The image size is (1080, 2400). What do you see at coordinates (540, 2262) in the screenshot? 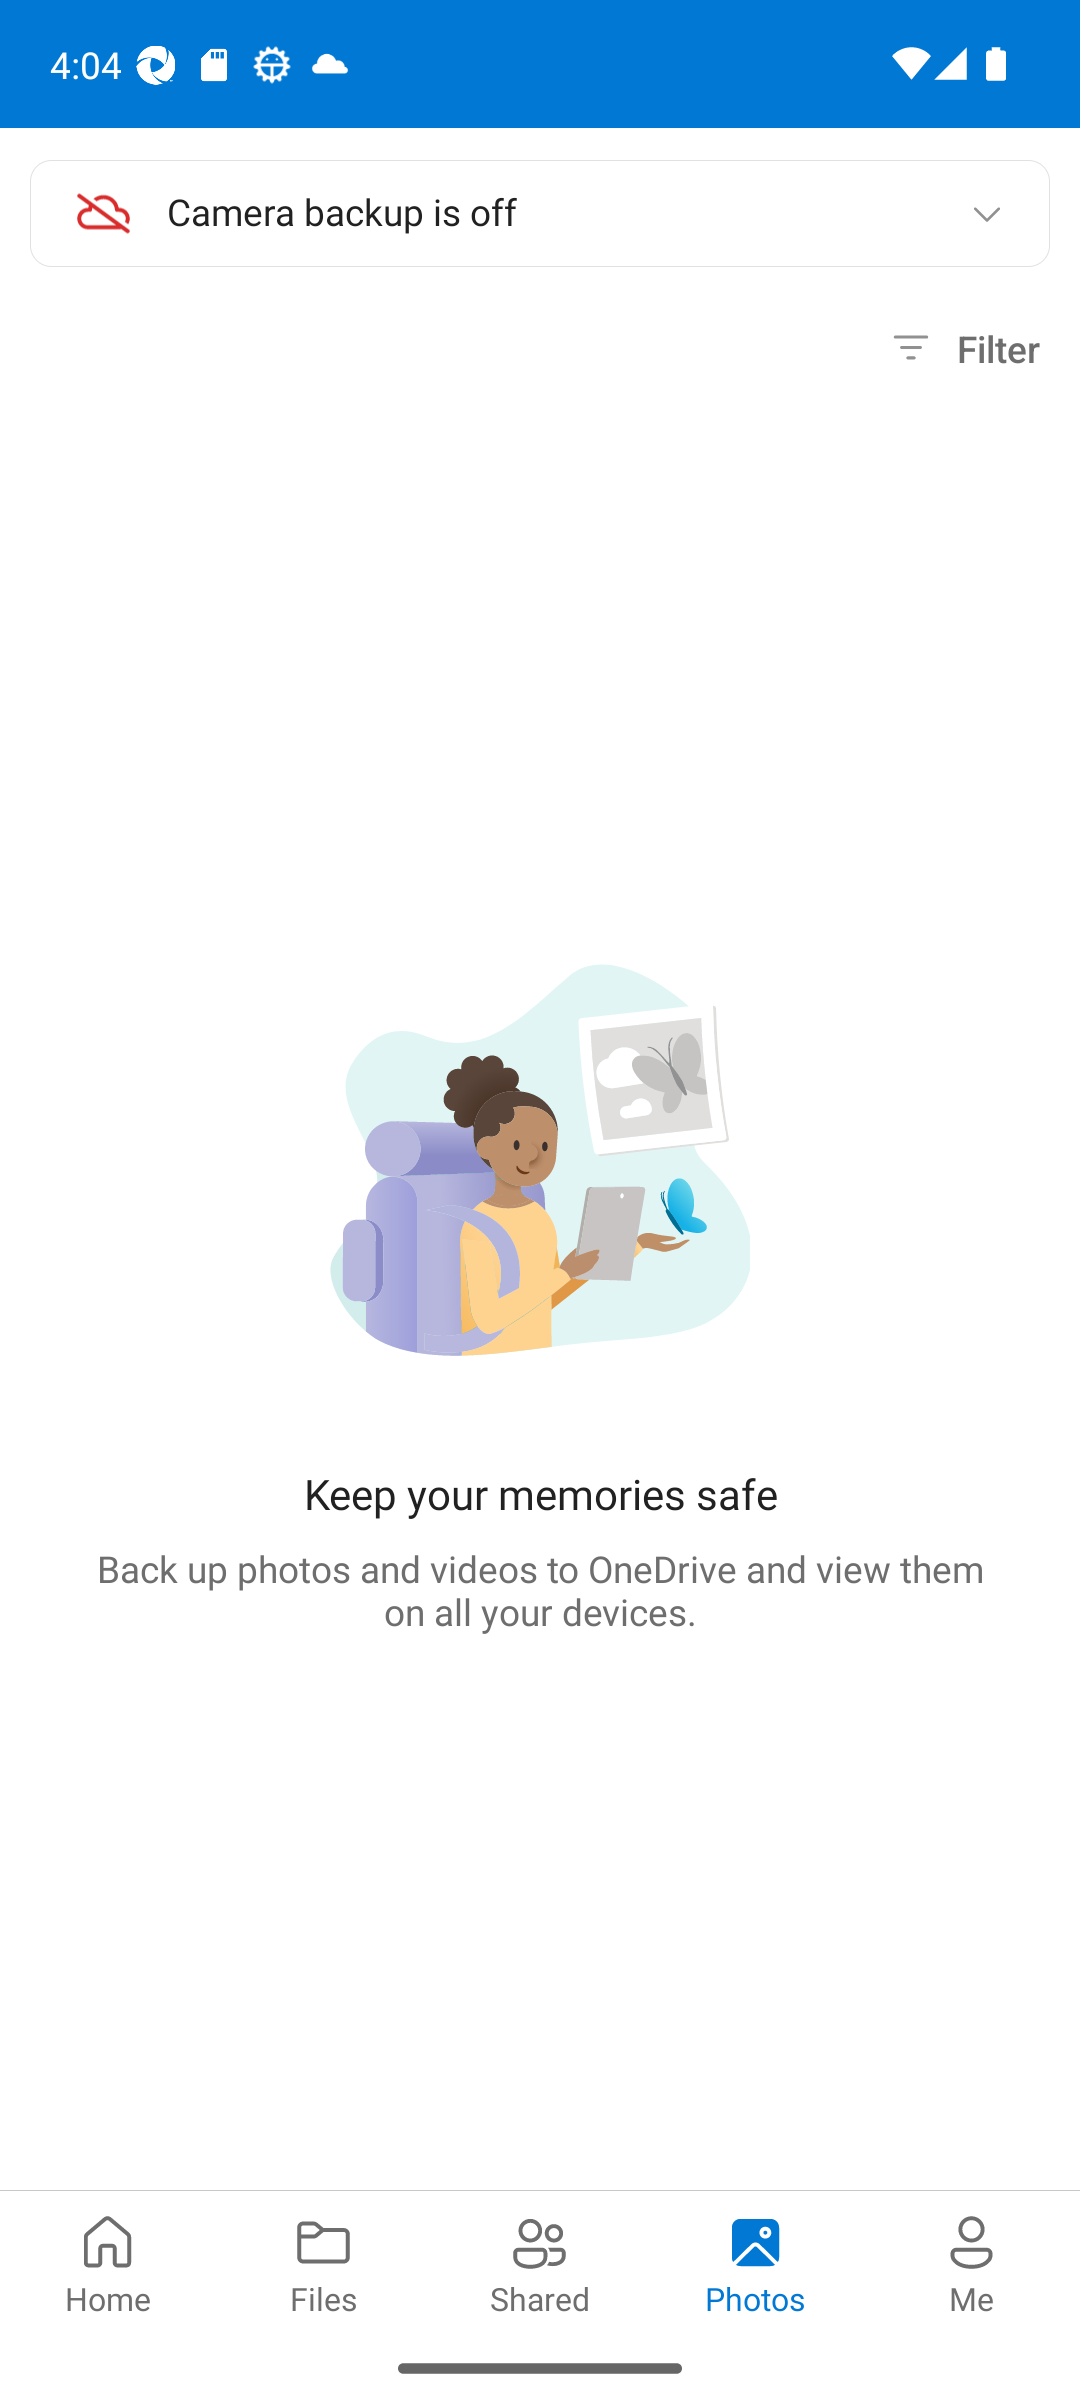
I see `Shared pivot Shared` at bounding box center [540, 2262].